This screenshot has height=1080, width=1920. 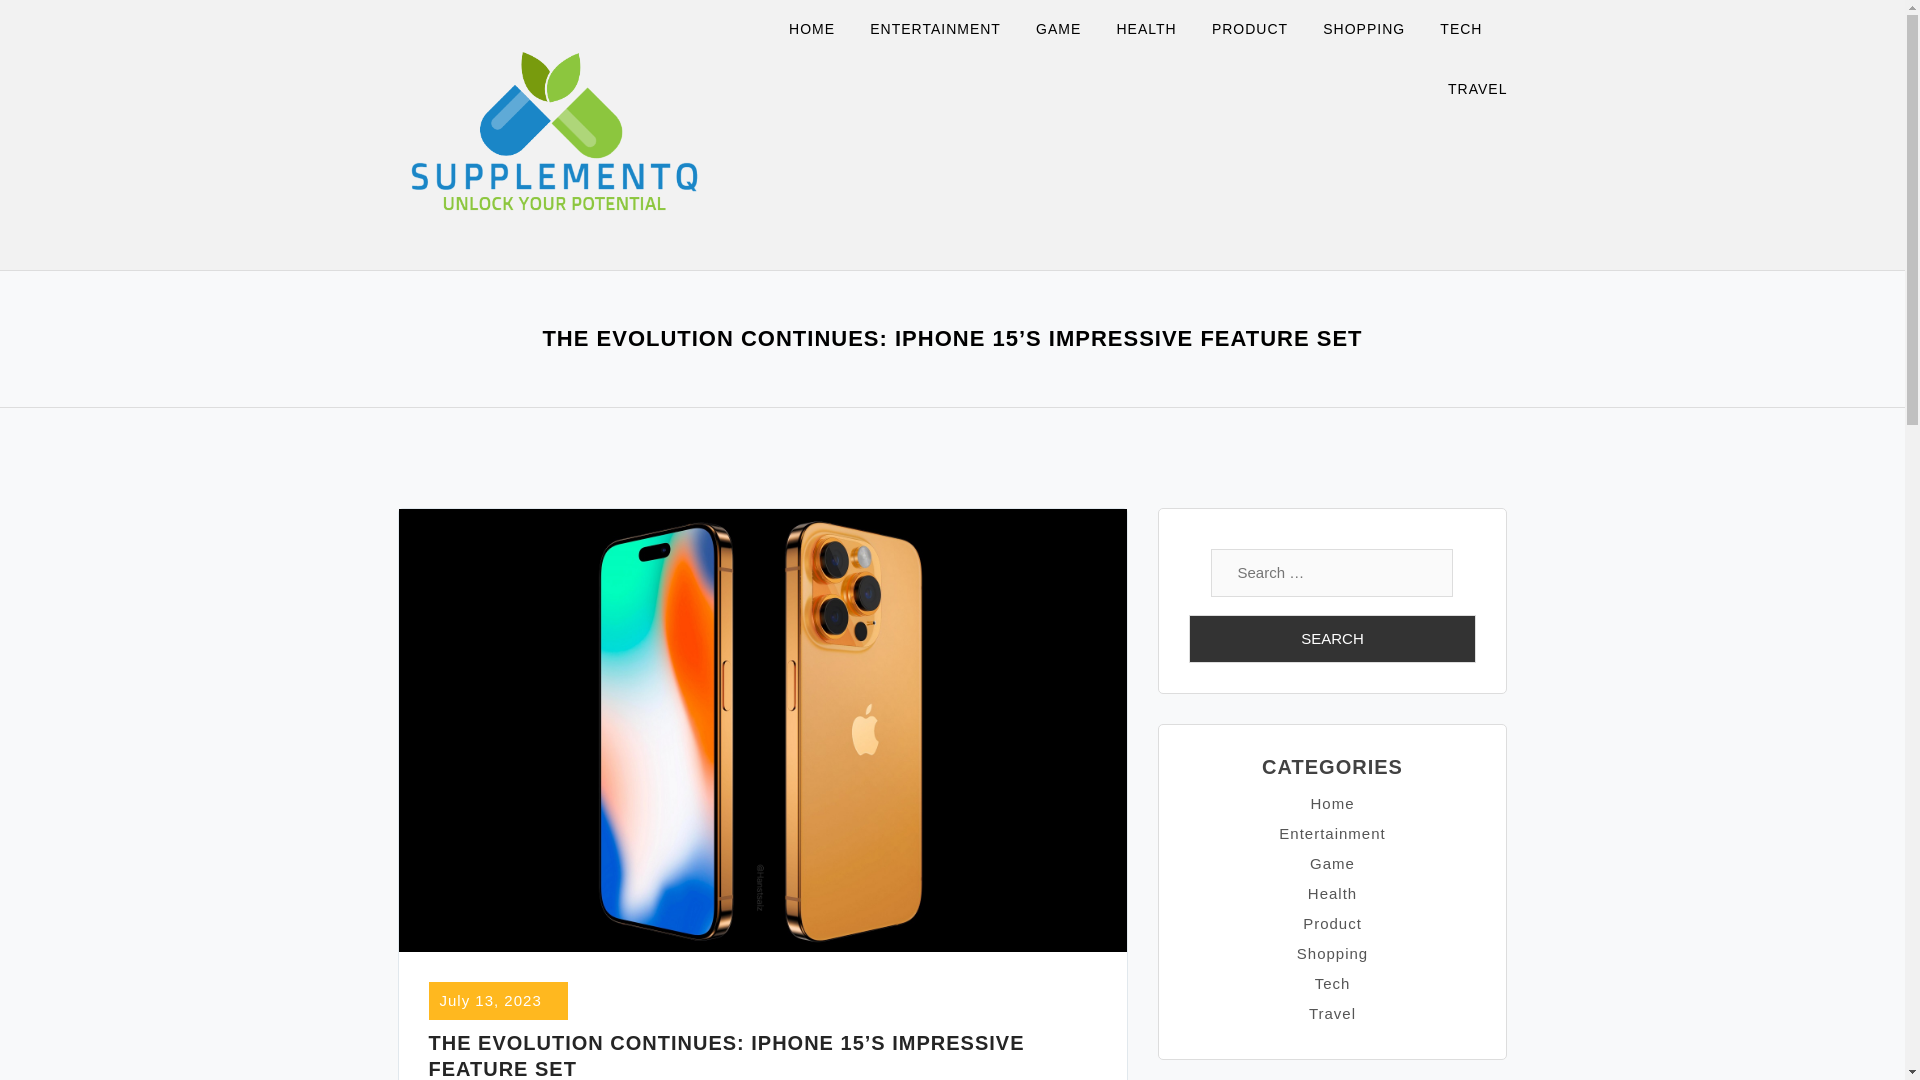 I want to click on Shopping, so click(x=1332, y=954).